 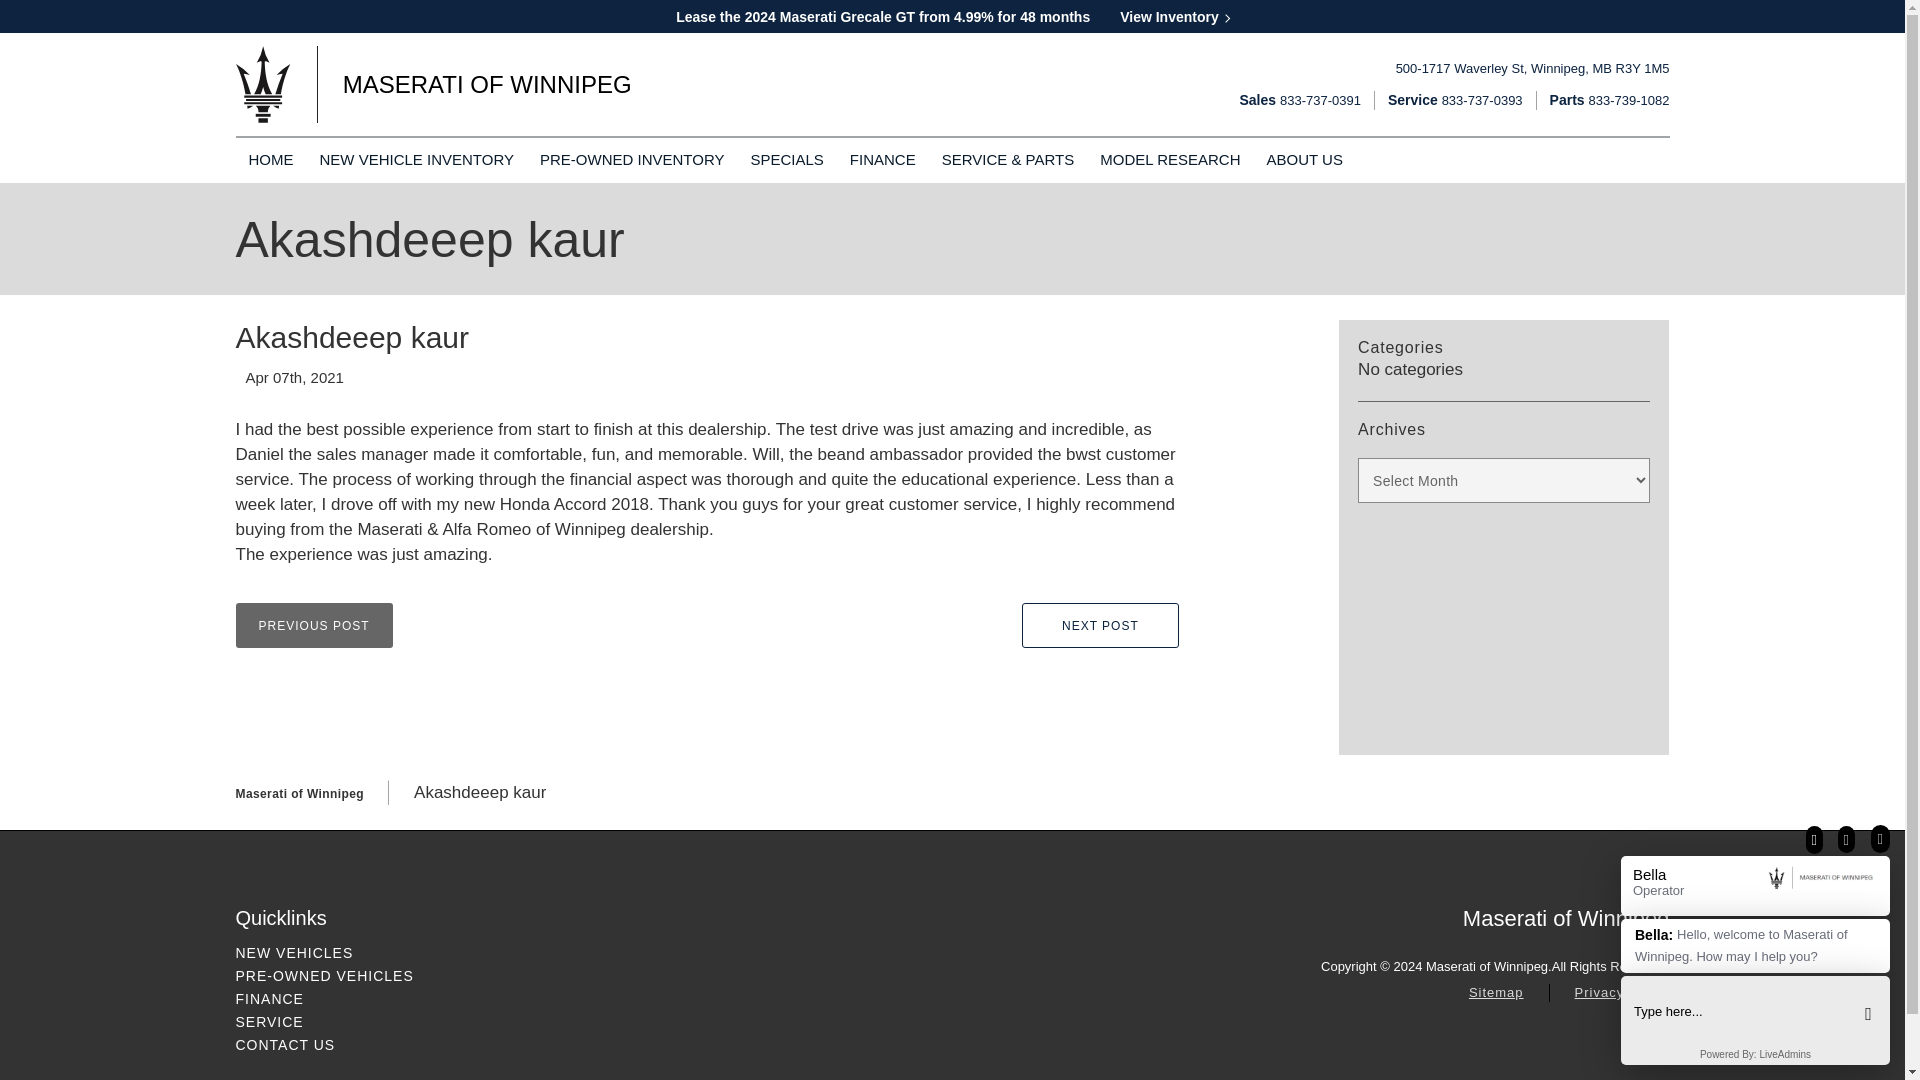 I want to click on View Inventory, so click(x=1174, y=16).